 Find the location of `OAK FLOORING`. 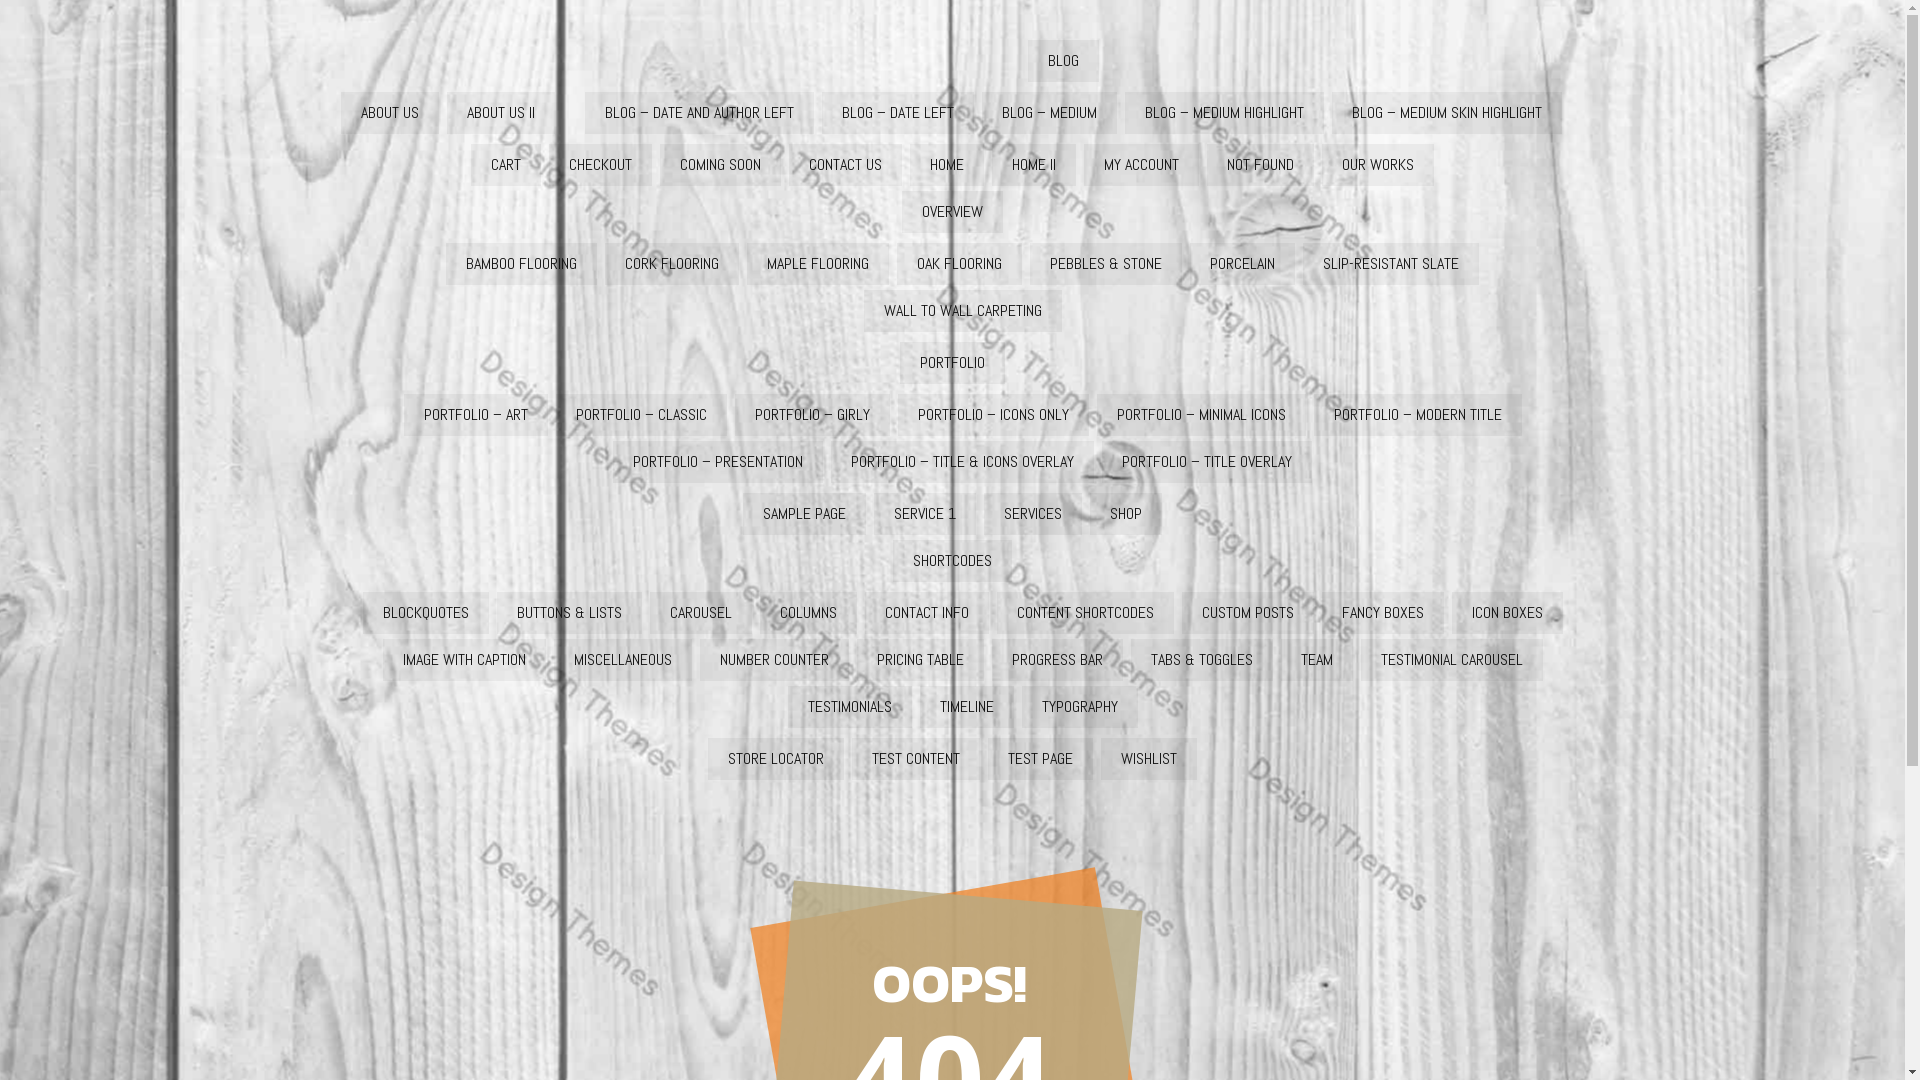

OAK FLOORING is located at coordinates (960, 264).